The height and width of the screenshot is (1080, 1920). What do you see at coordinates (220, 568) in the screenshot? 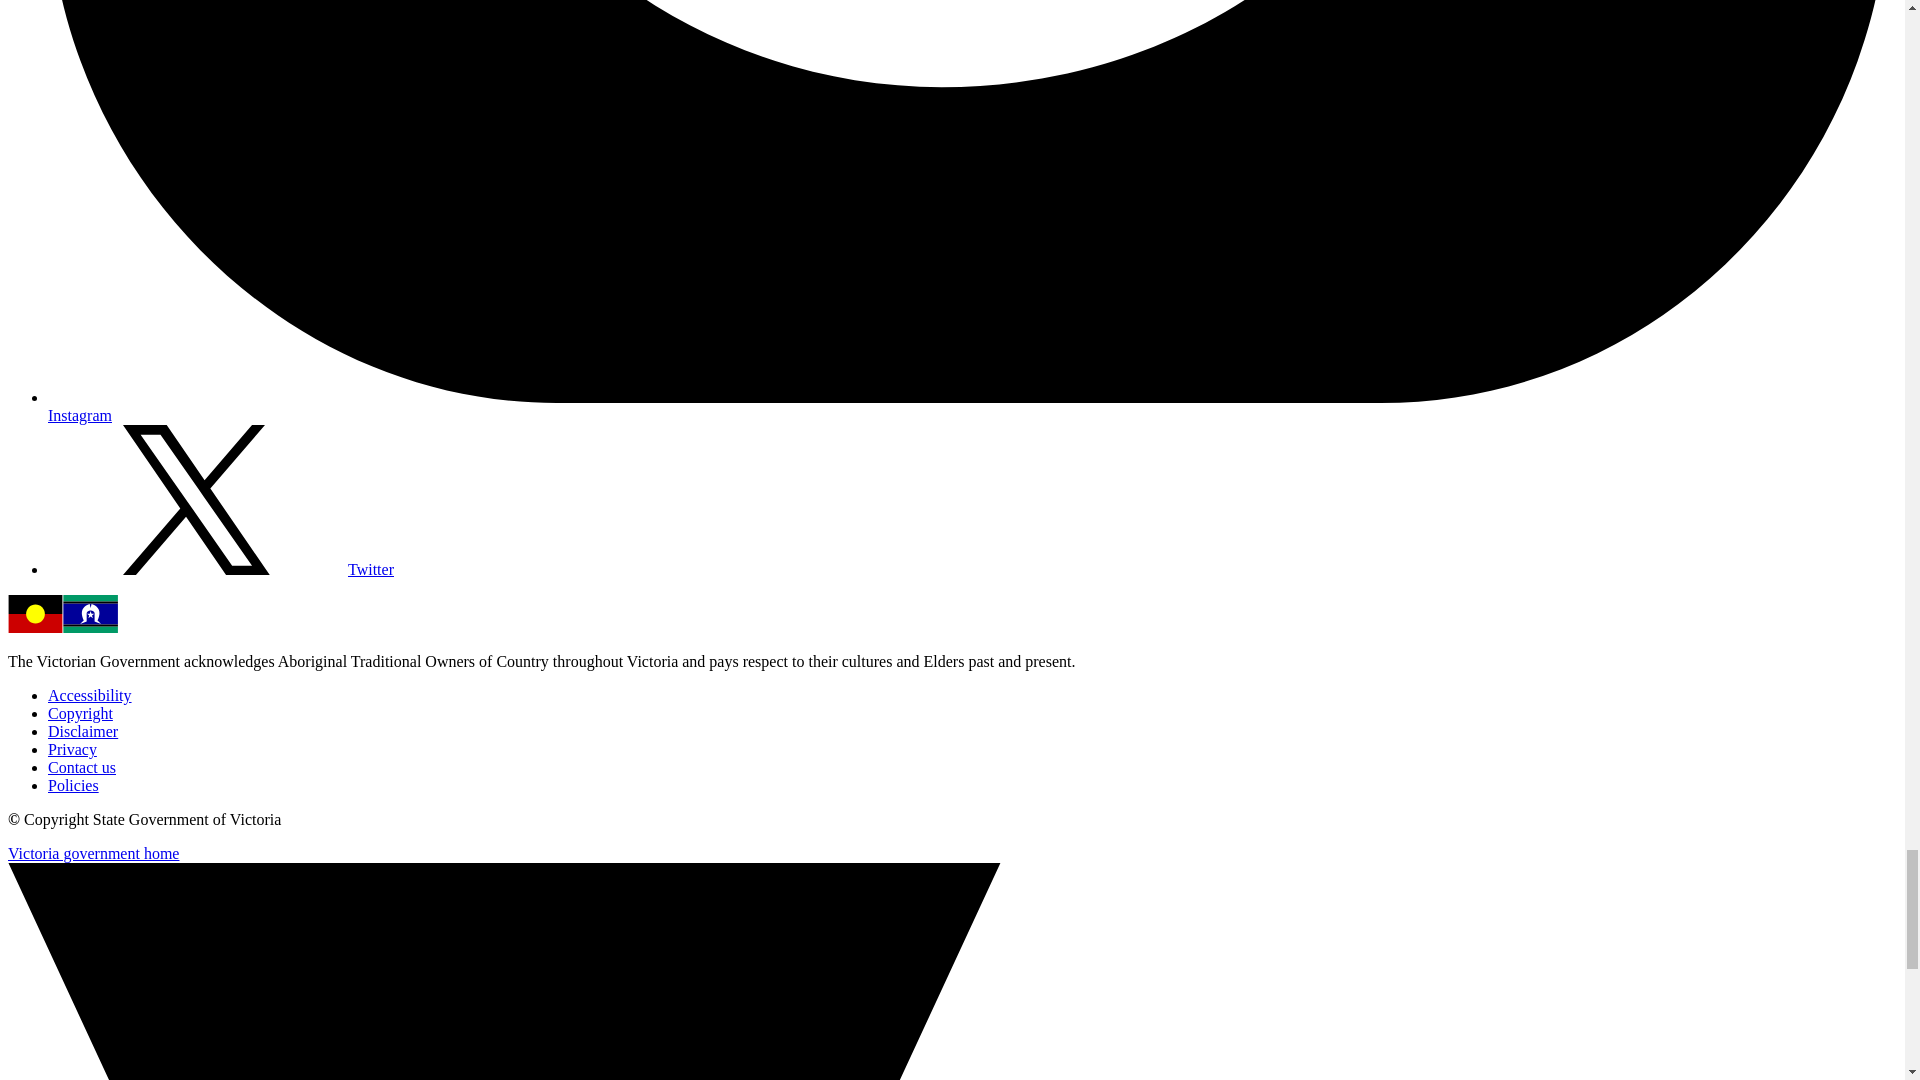
I see `Twitter` at bounding box center [220, 568].